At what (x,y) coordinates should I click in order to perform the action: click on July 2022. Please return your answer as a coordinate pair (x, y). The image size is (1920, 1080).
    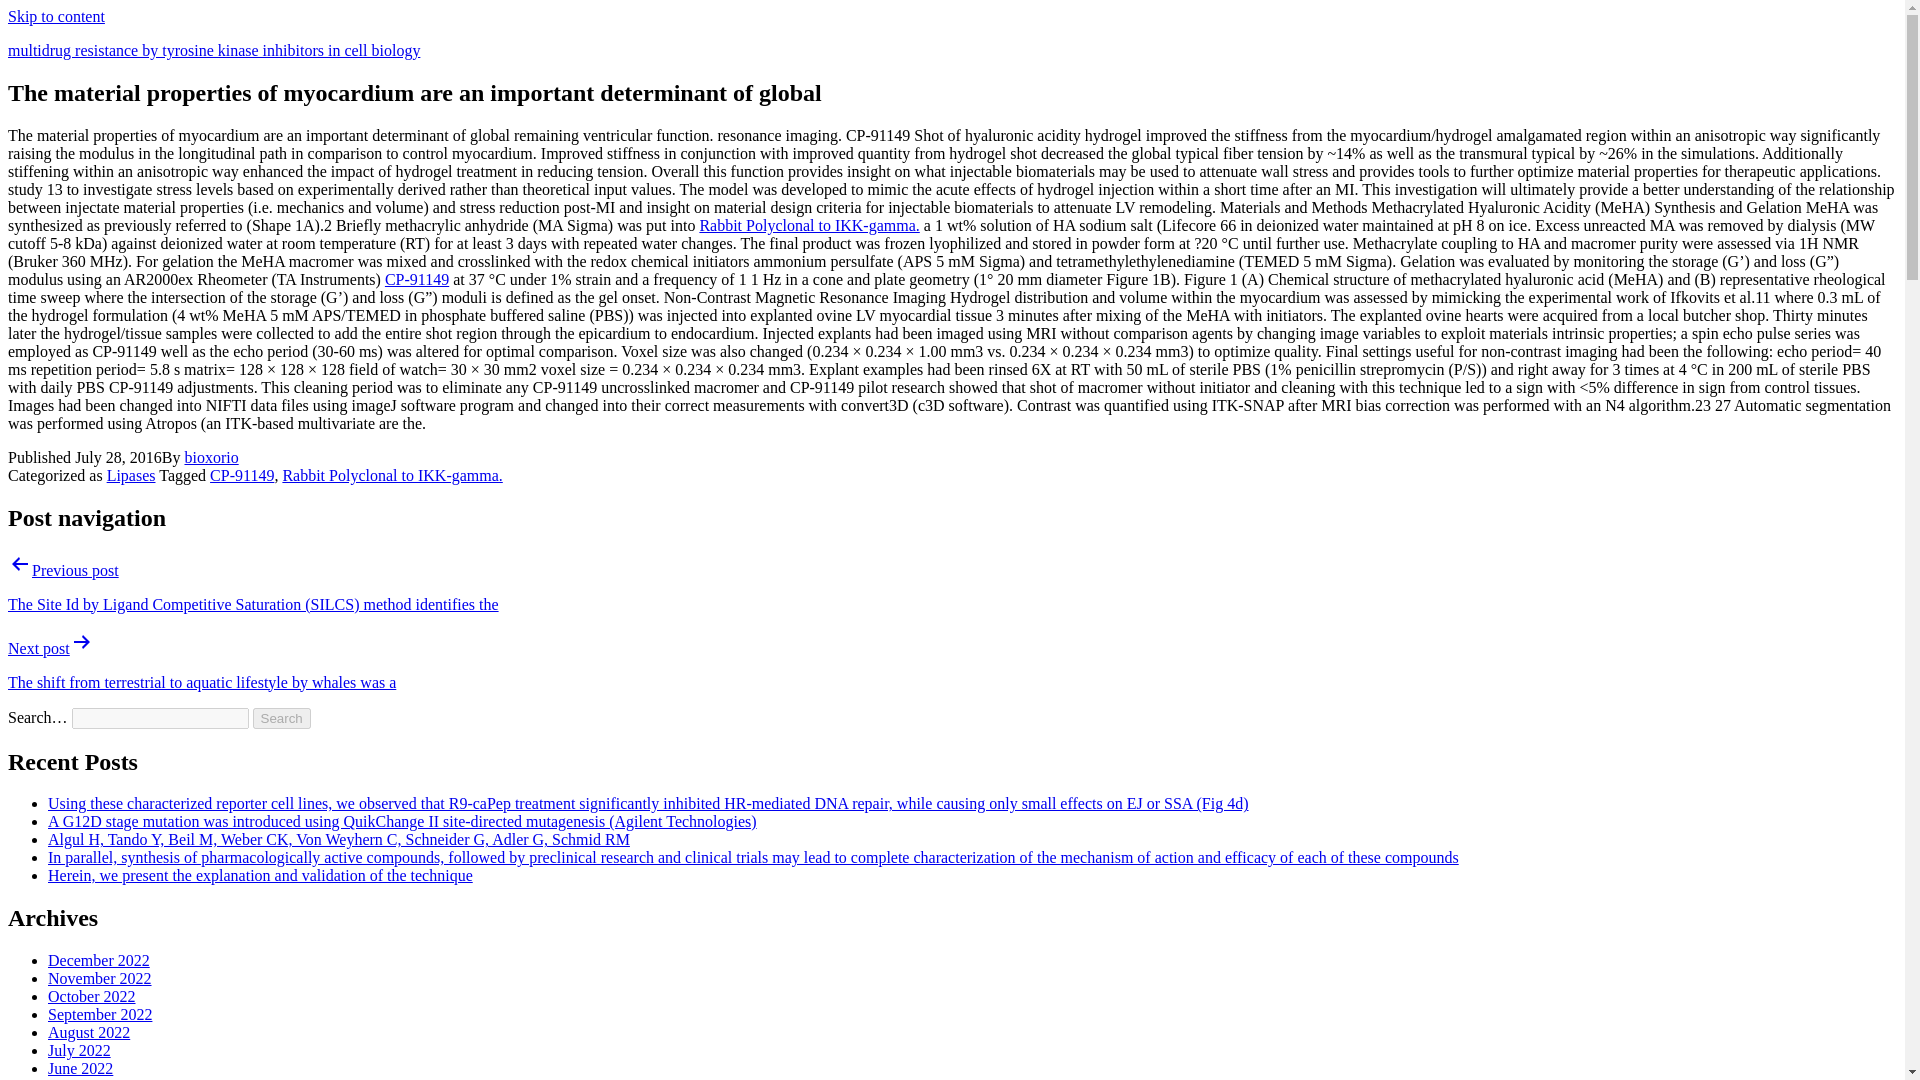
    Looking at the image, I should click on (80, 1050).